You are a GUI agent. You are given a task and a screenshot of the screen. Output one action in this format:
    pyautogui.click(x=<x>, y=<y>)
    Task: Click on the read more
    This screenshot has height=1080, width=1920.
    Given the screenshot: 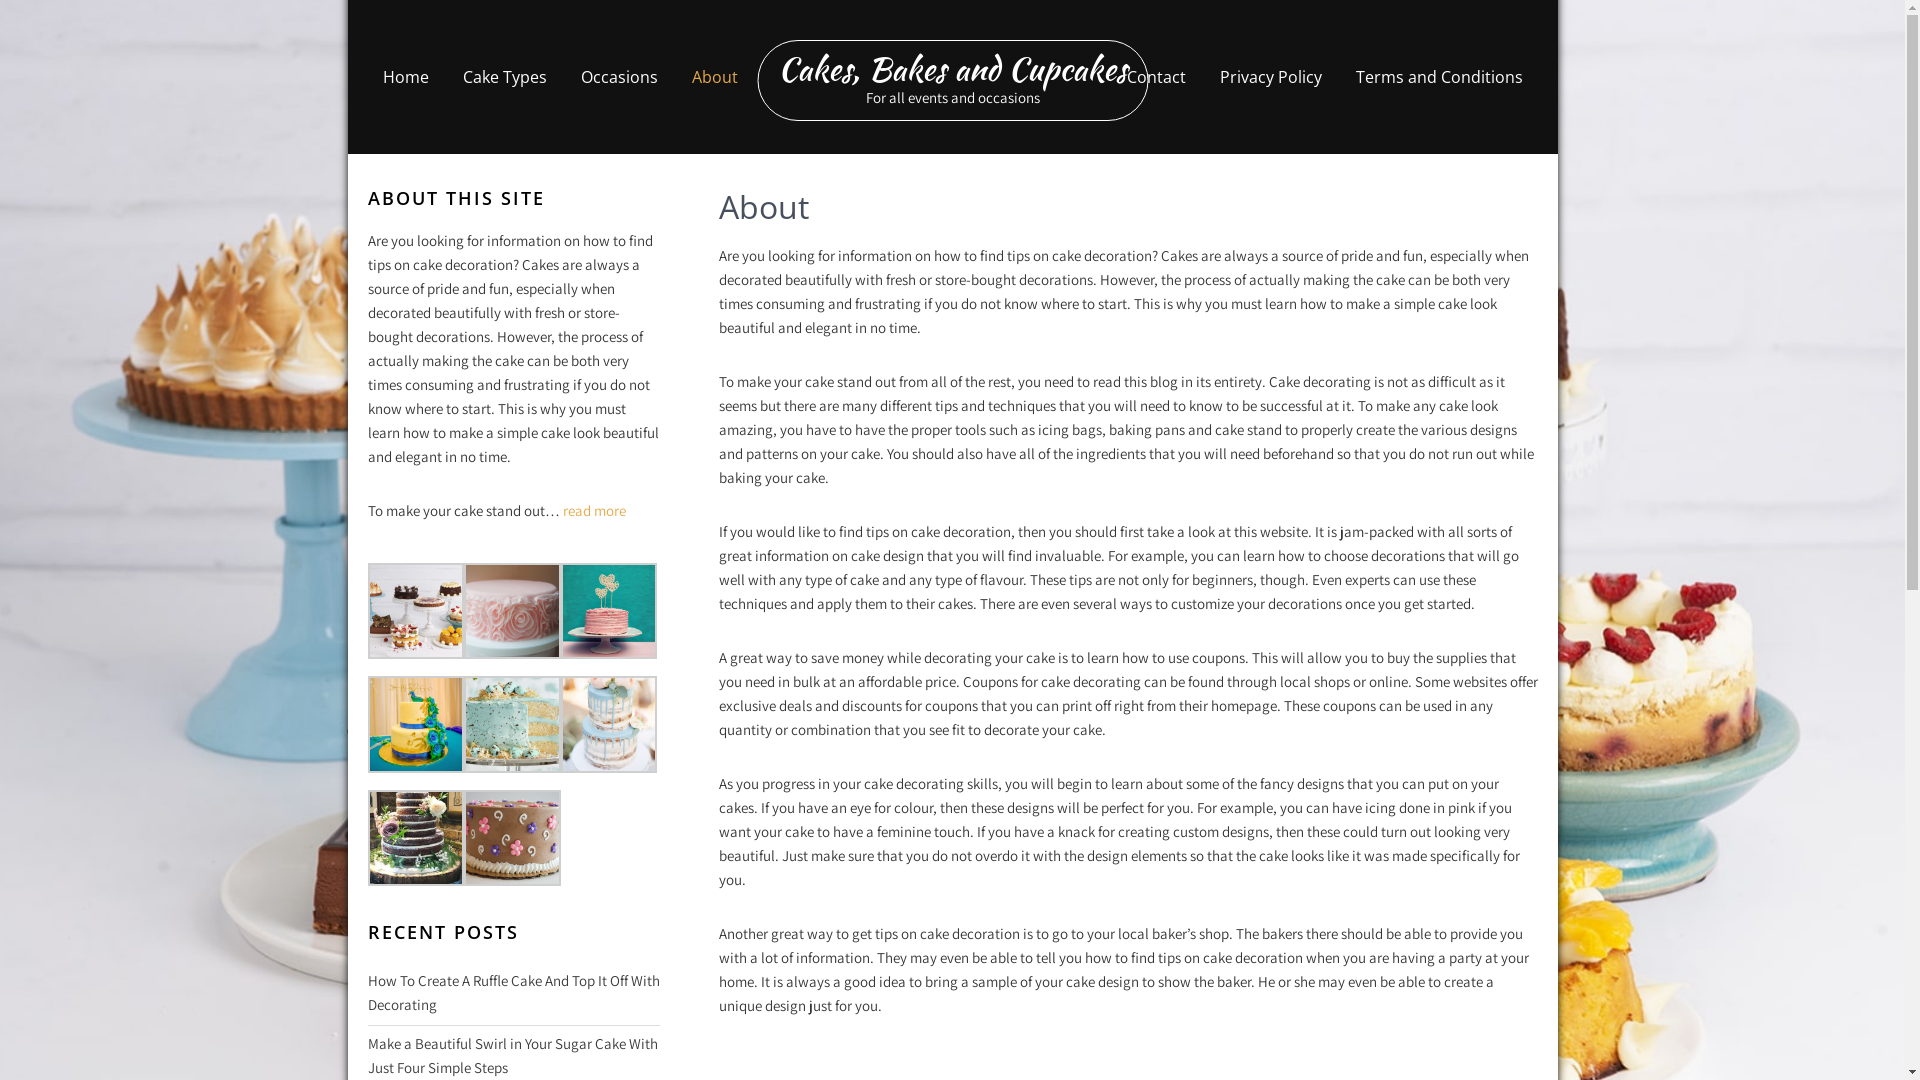 What is the action you would take?
    pyautogui.click(x=594, y=510)
    